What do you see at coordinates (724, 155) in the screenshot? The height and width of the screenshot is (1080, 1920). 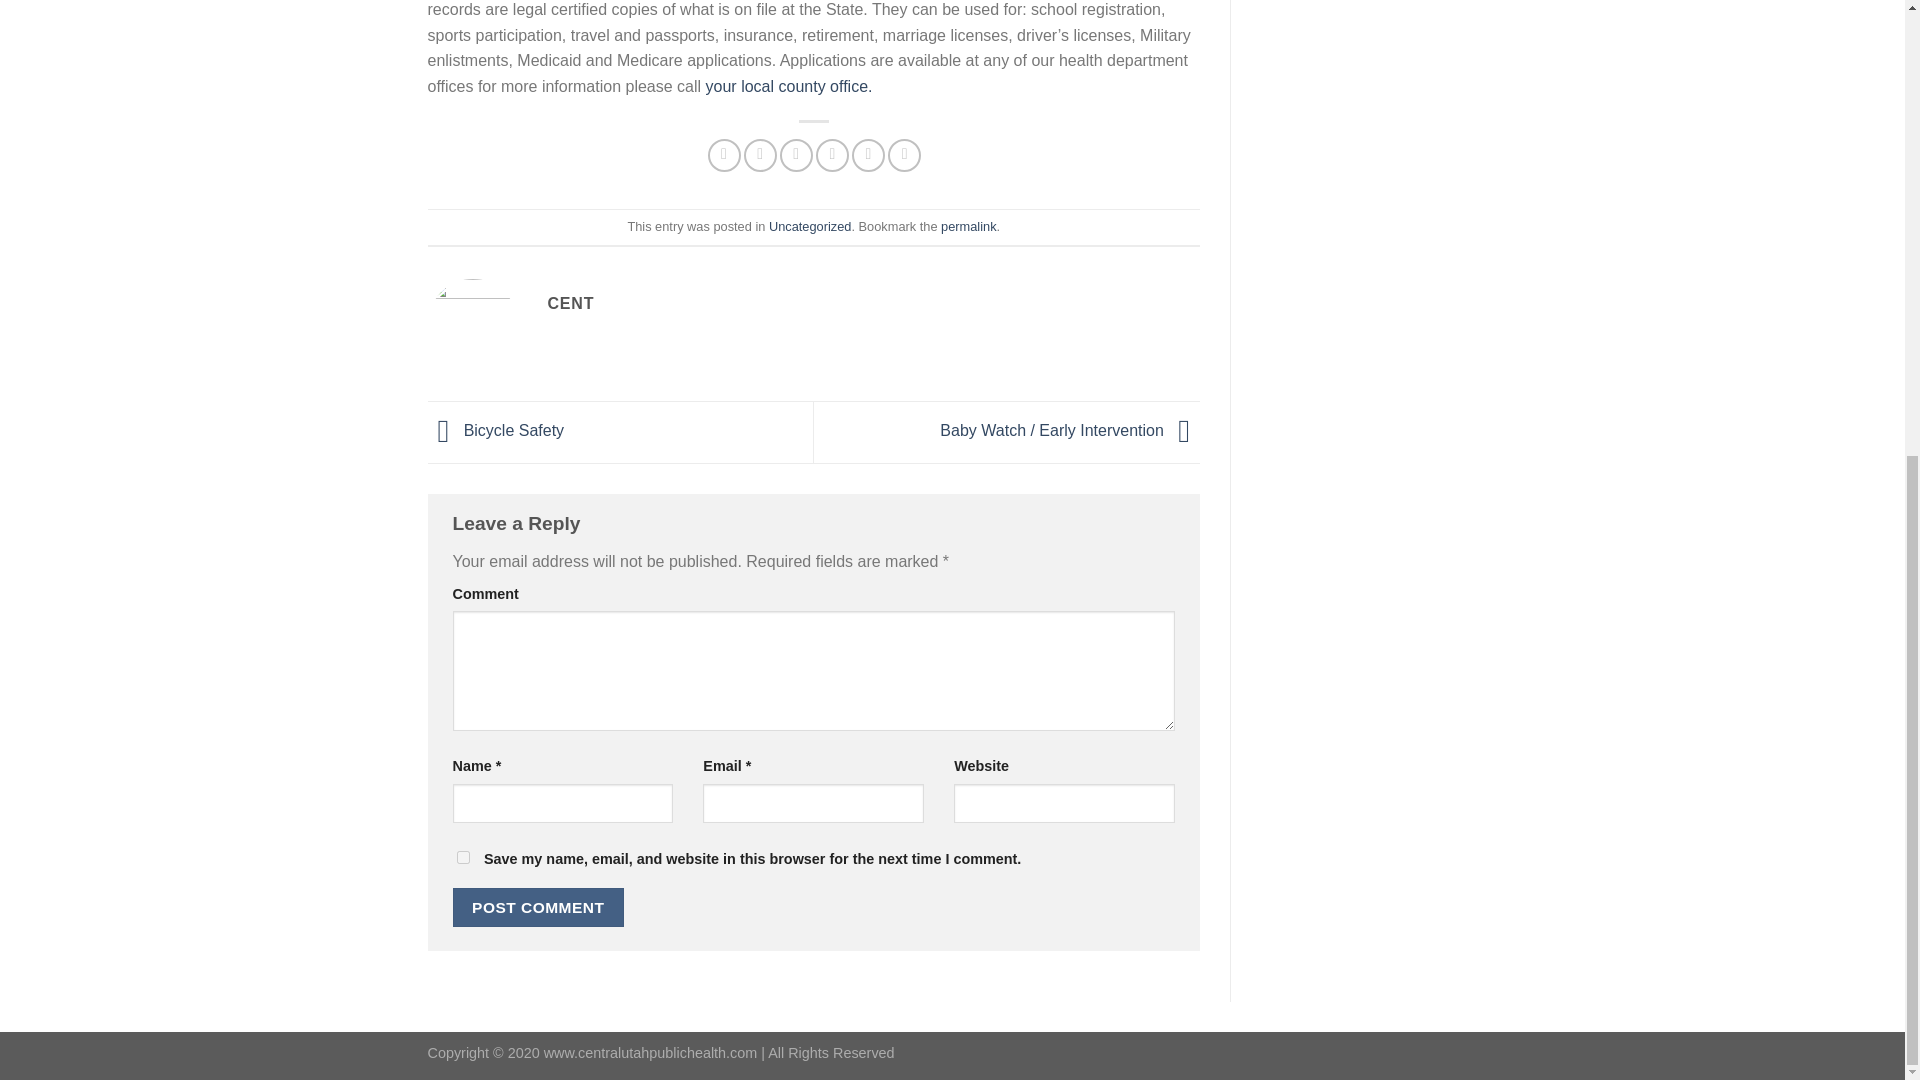 I see `Share on Facebook` at bounding box center [724, 155].